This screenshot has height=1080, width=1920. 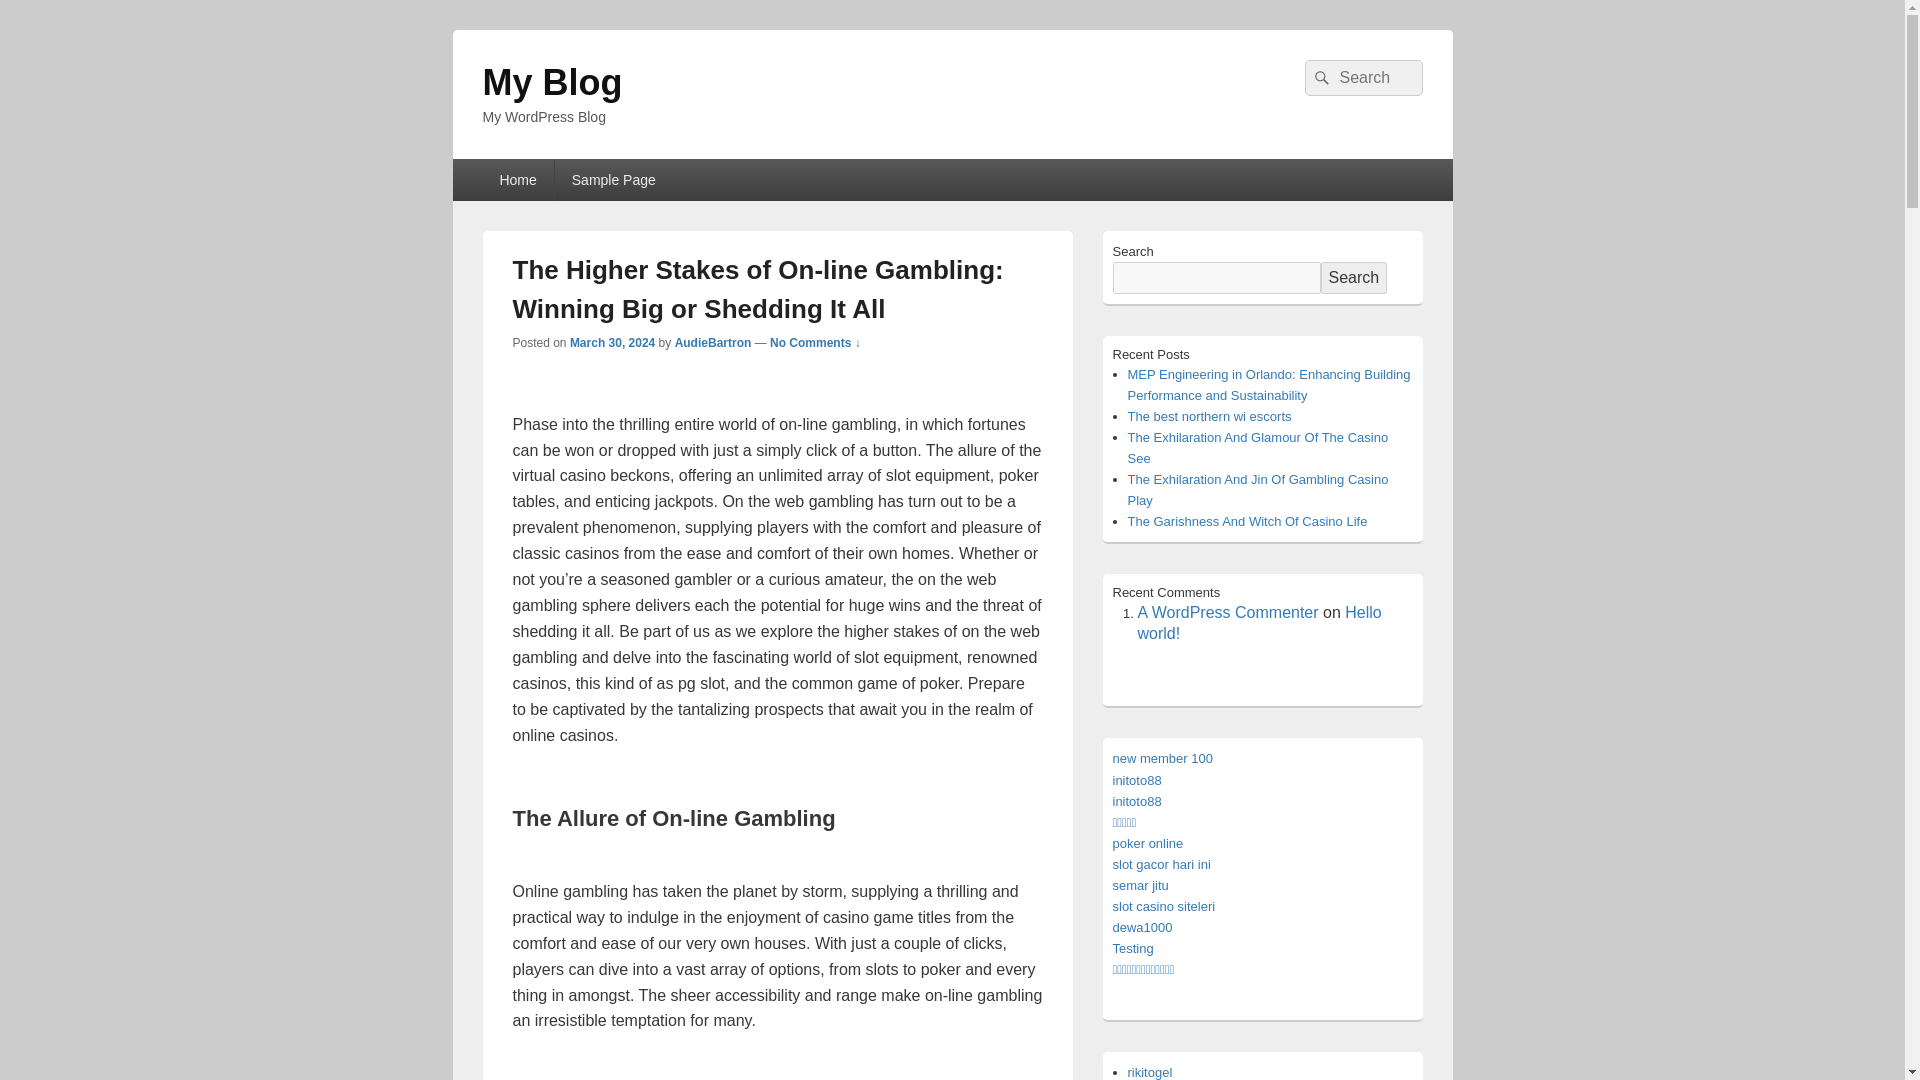 I want to click on Search for:, so click(x=1362, y=78).